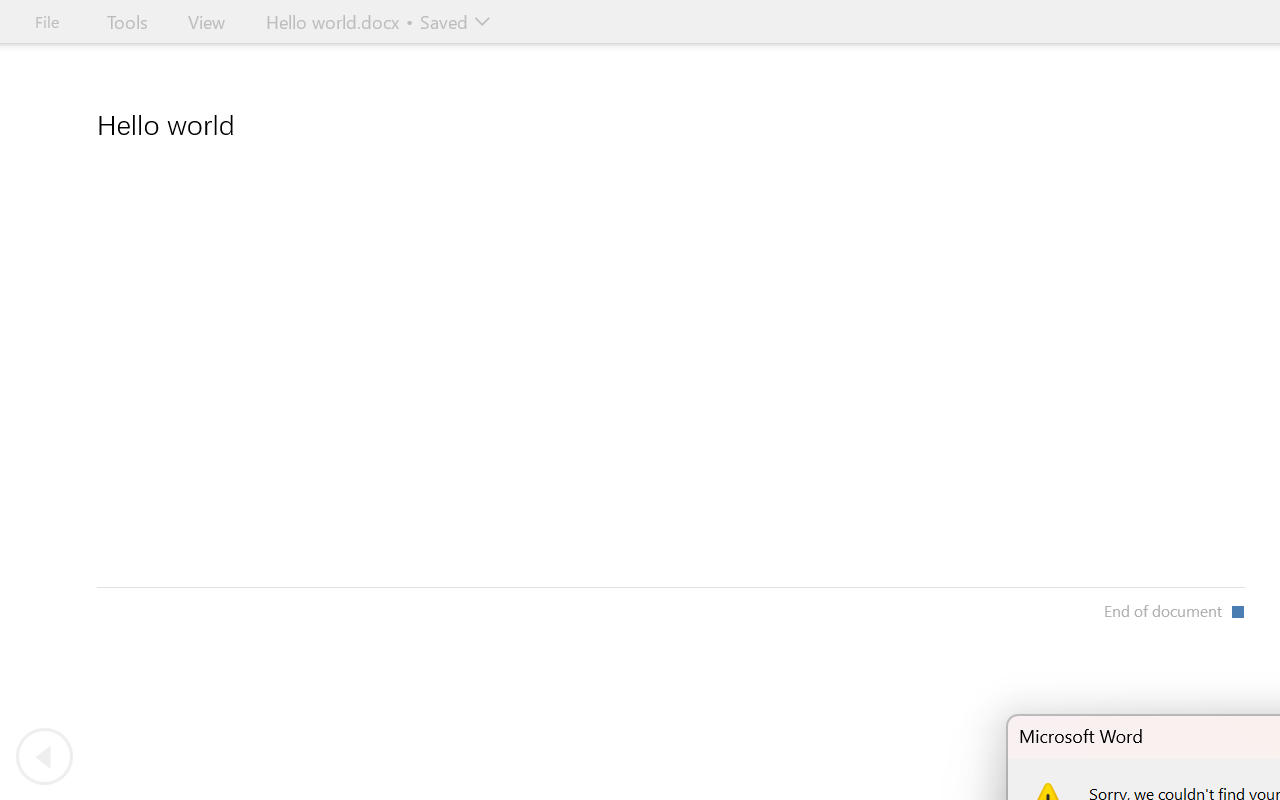 Image resolution: width=1280 pixels, height=800 pixels. Describe the element at coordinates (127, 22) in the screenshot. I see `Tools` at that location.